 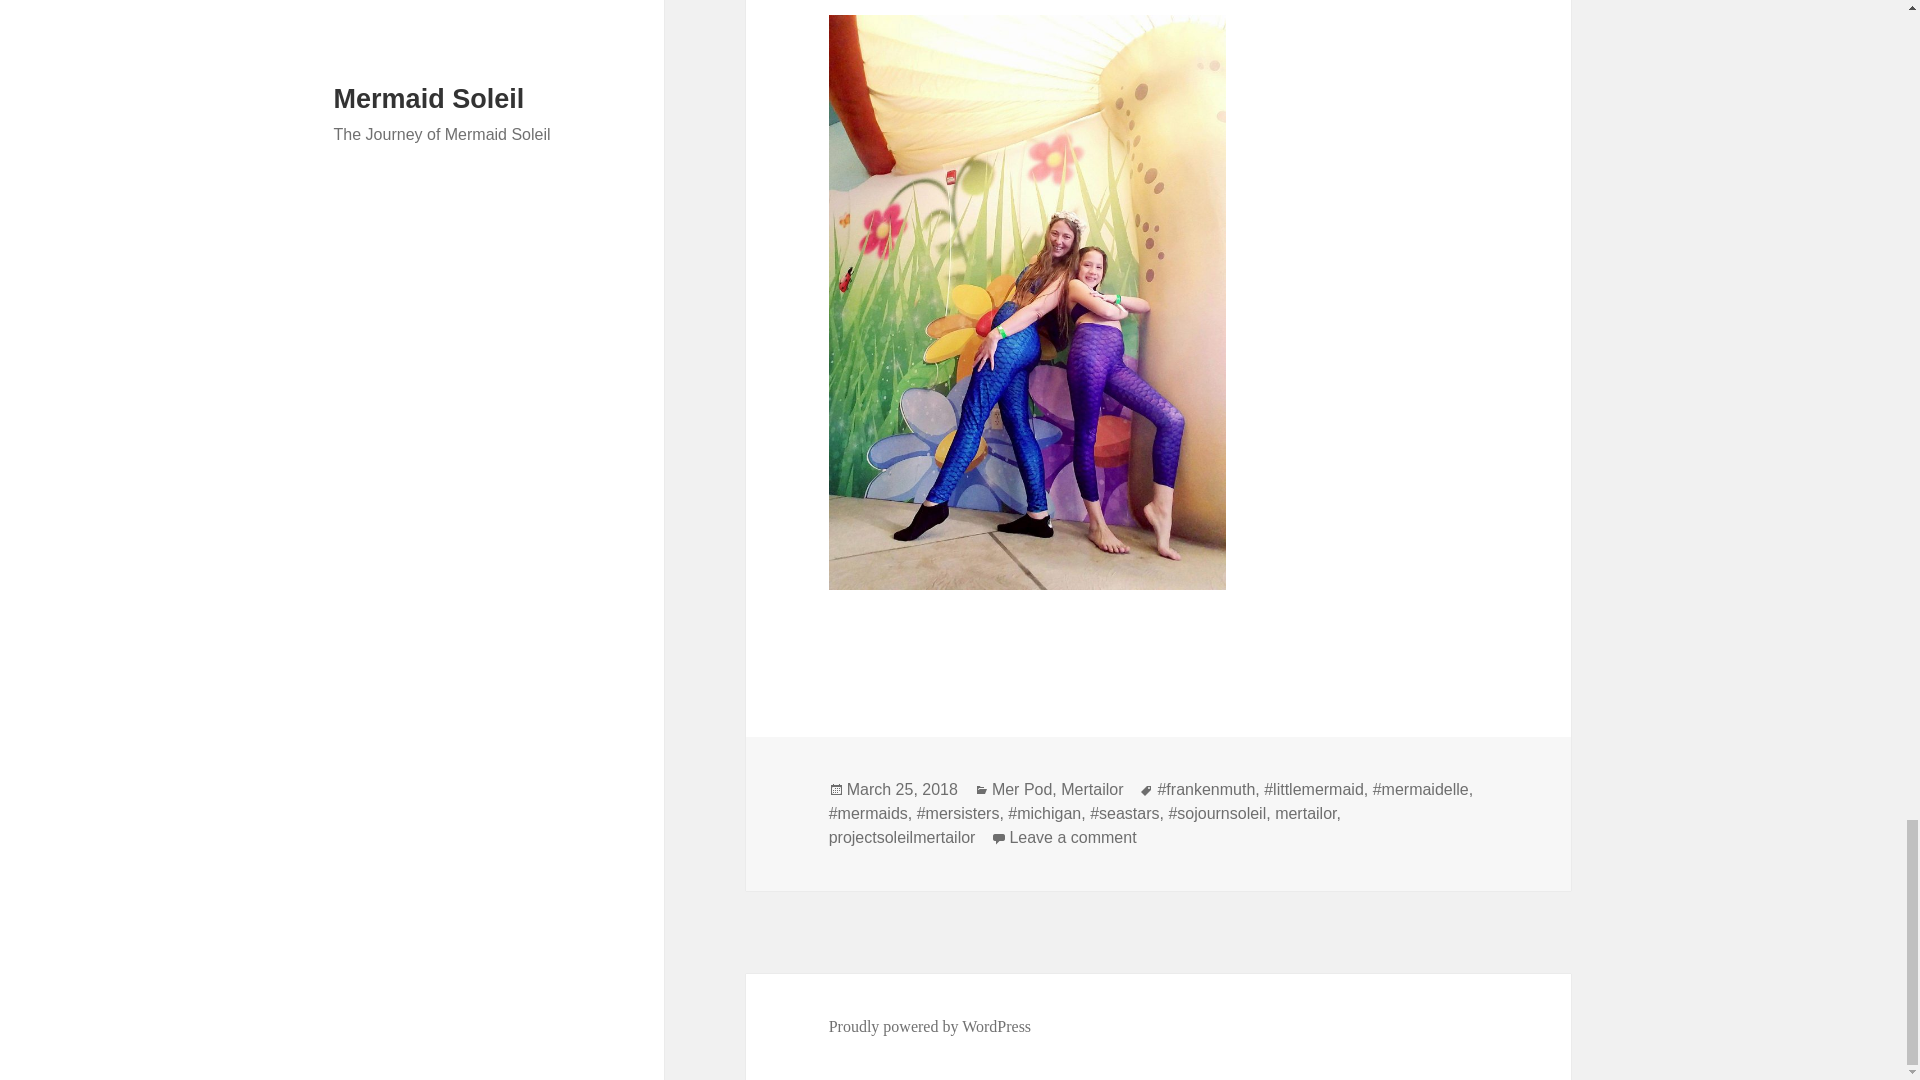 I want to click on March 25, 2018, so click(x=1072, y=838).